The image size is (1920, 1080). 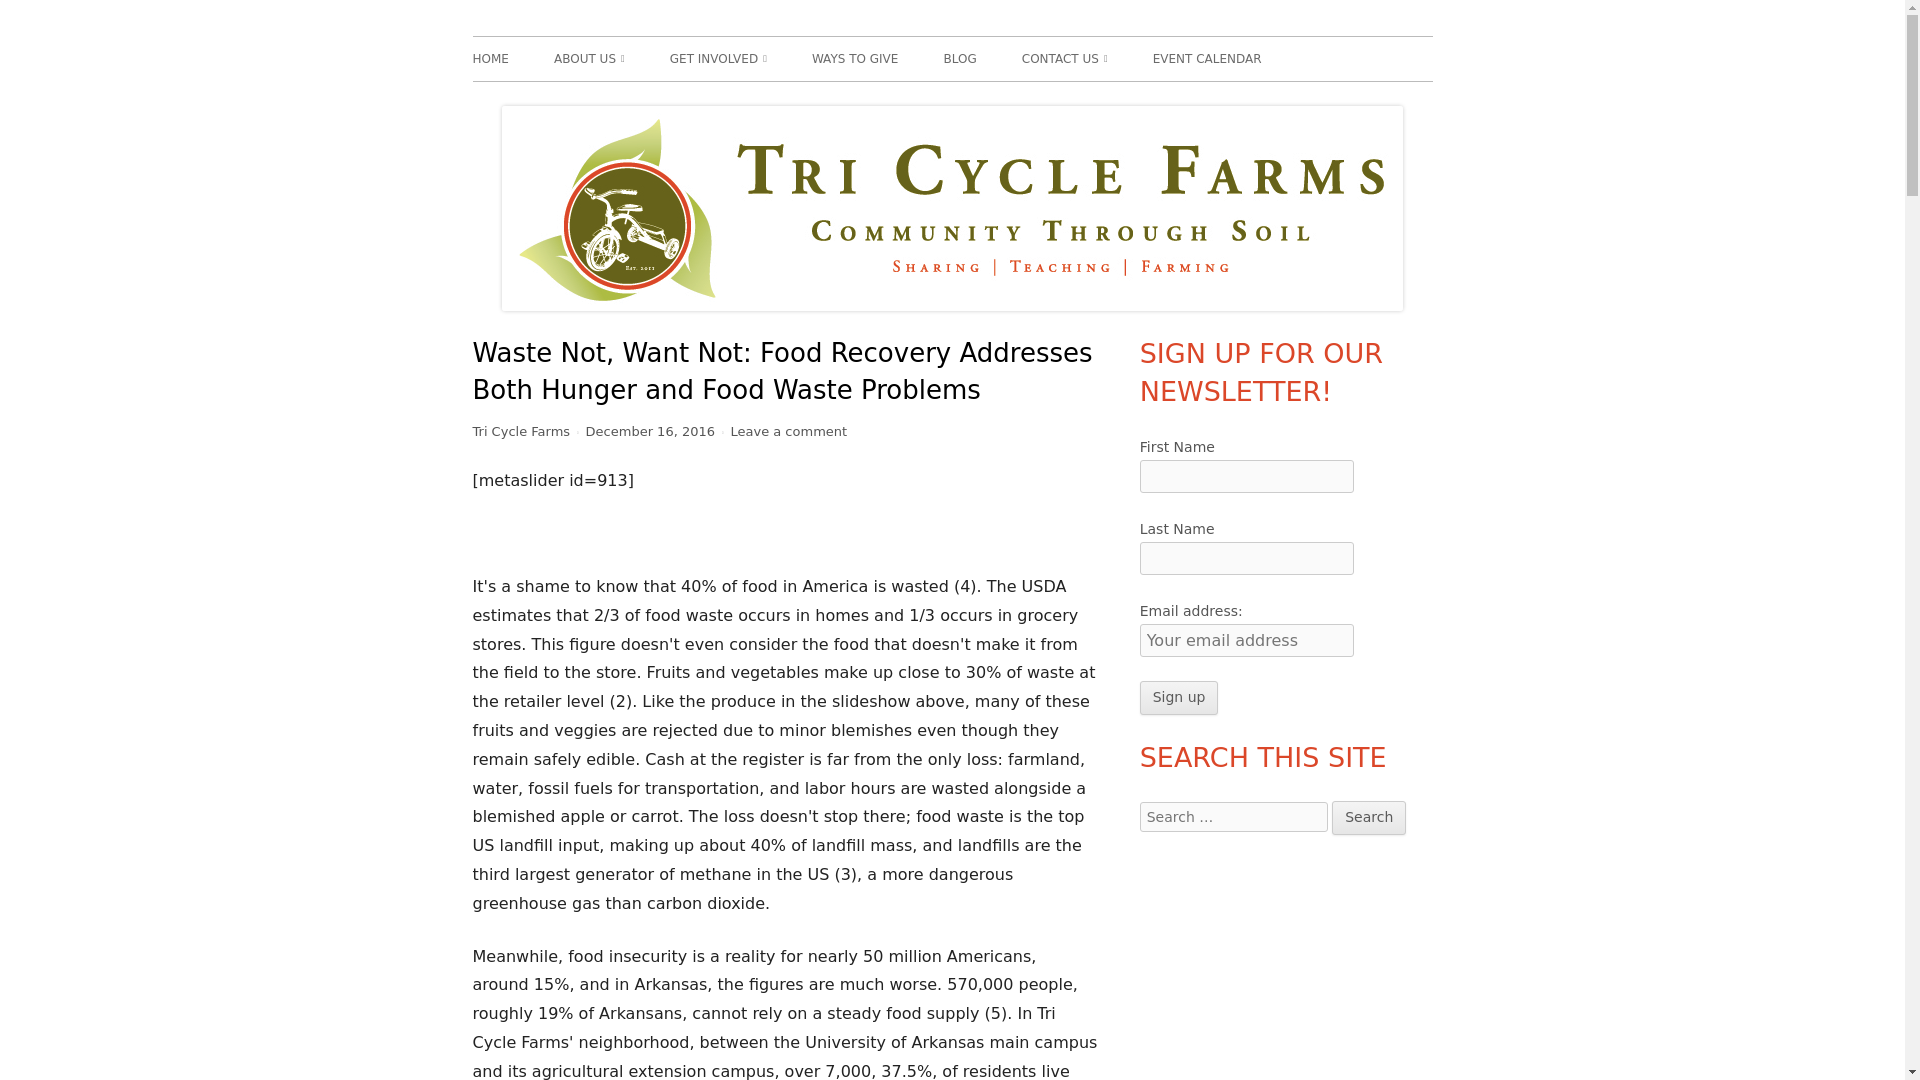 I want to click on CONTACT US, so click(x=1064, y=58).